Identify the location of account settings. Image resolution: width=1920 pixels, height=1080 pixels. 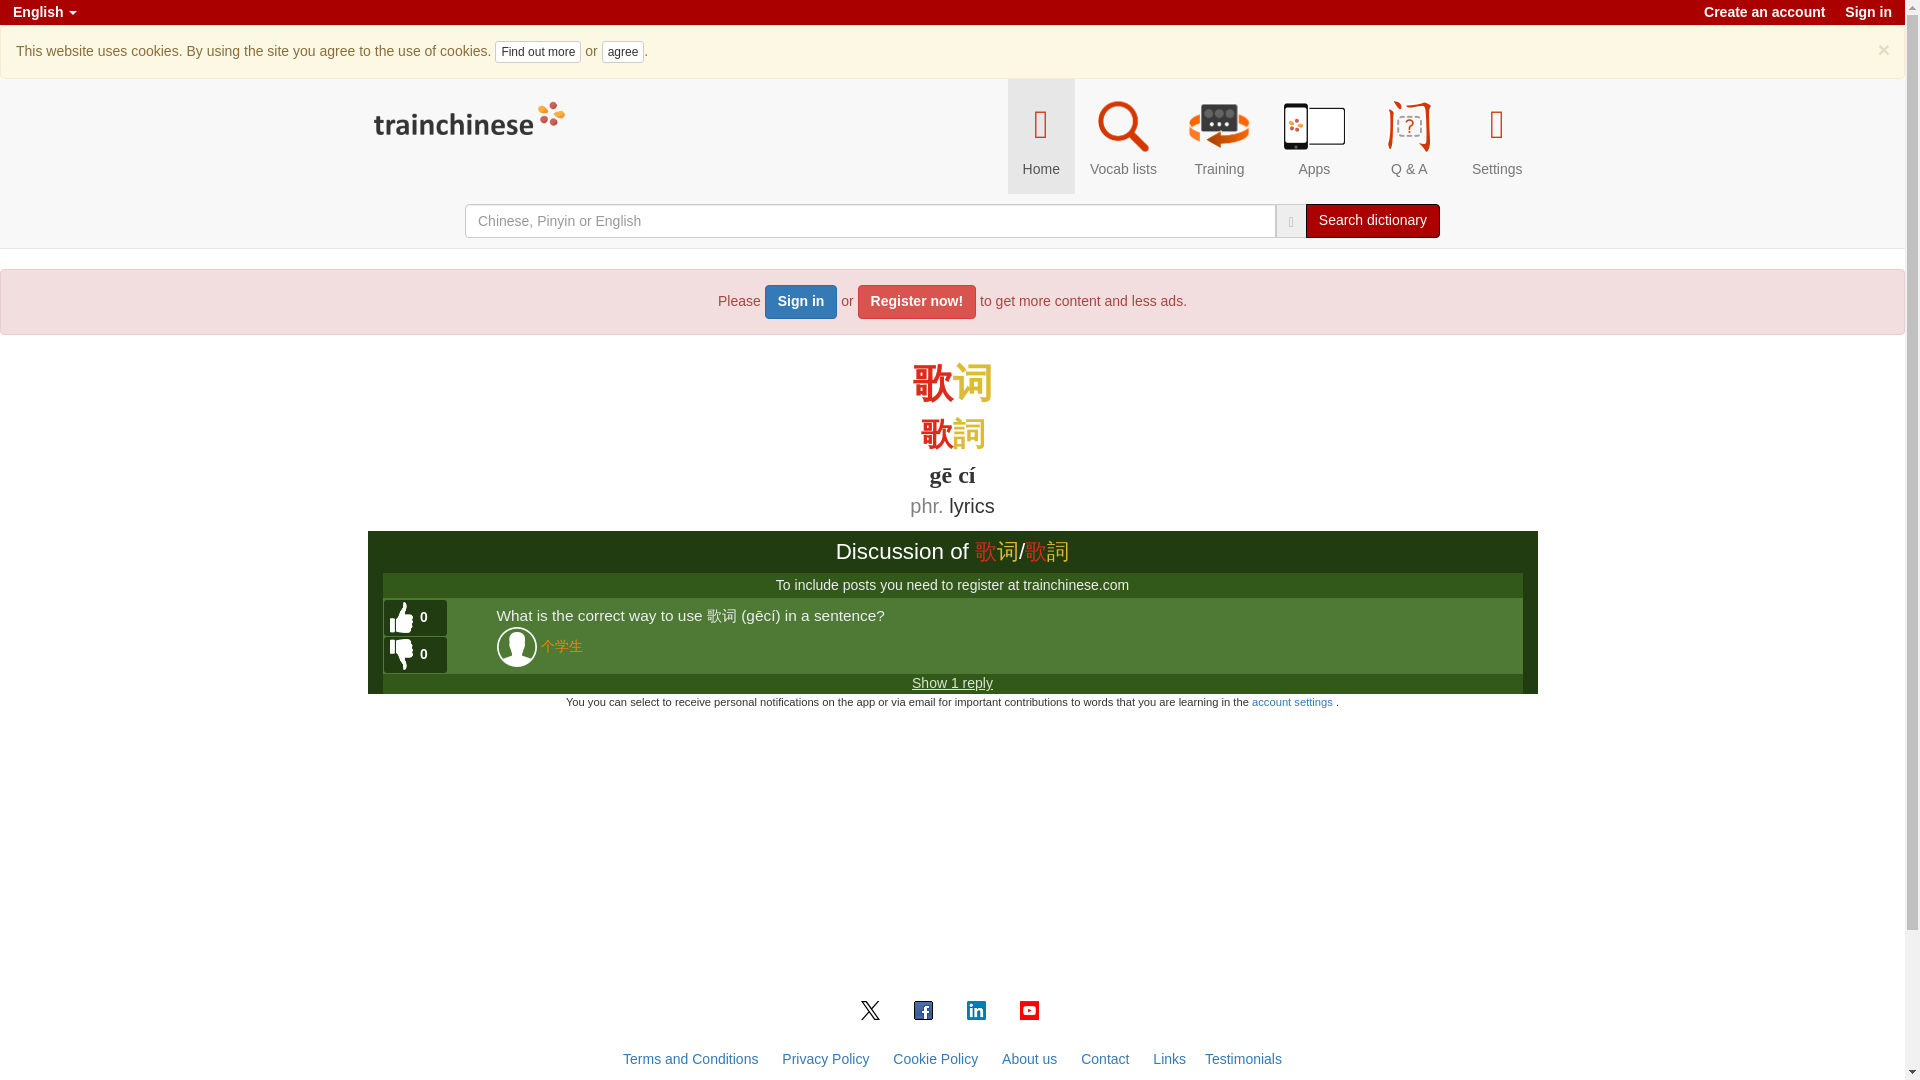
(1294, 702).